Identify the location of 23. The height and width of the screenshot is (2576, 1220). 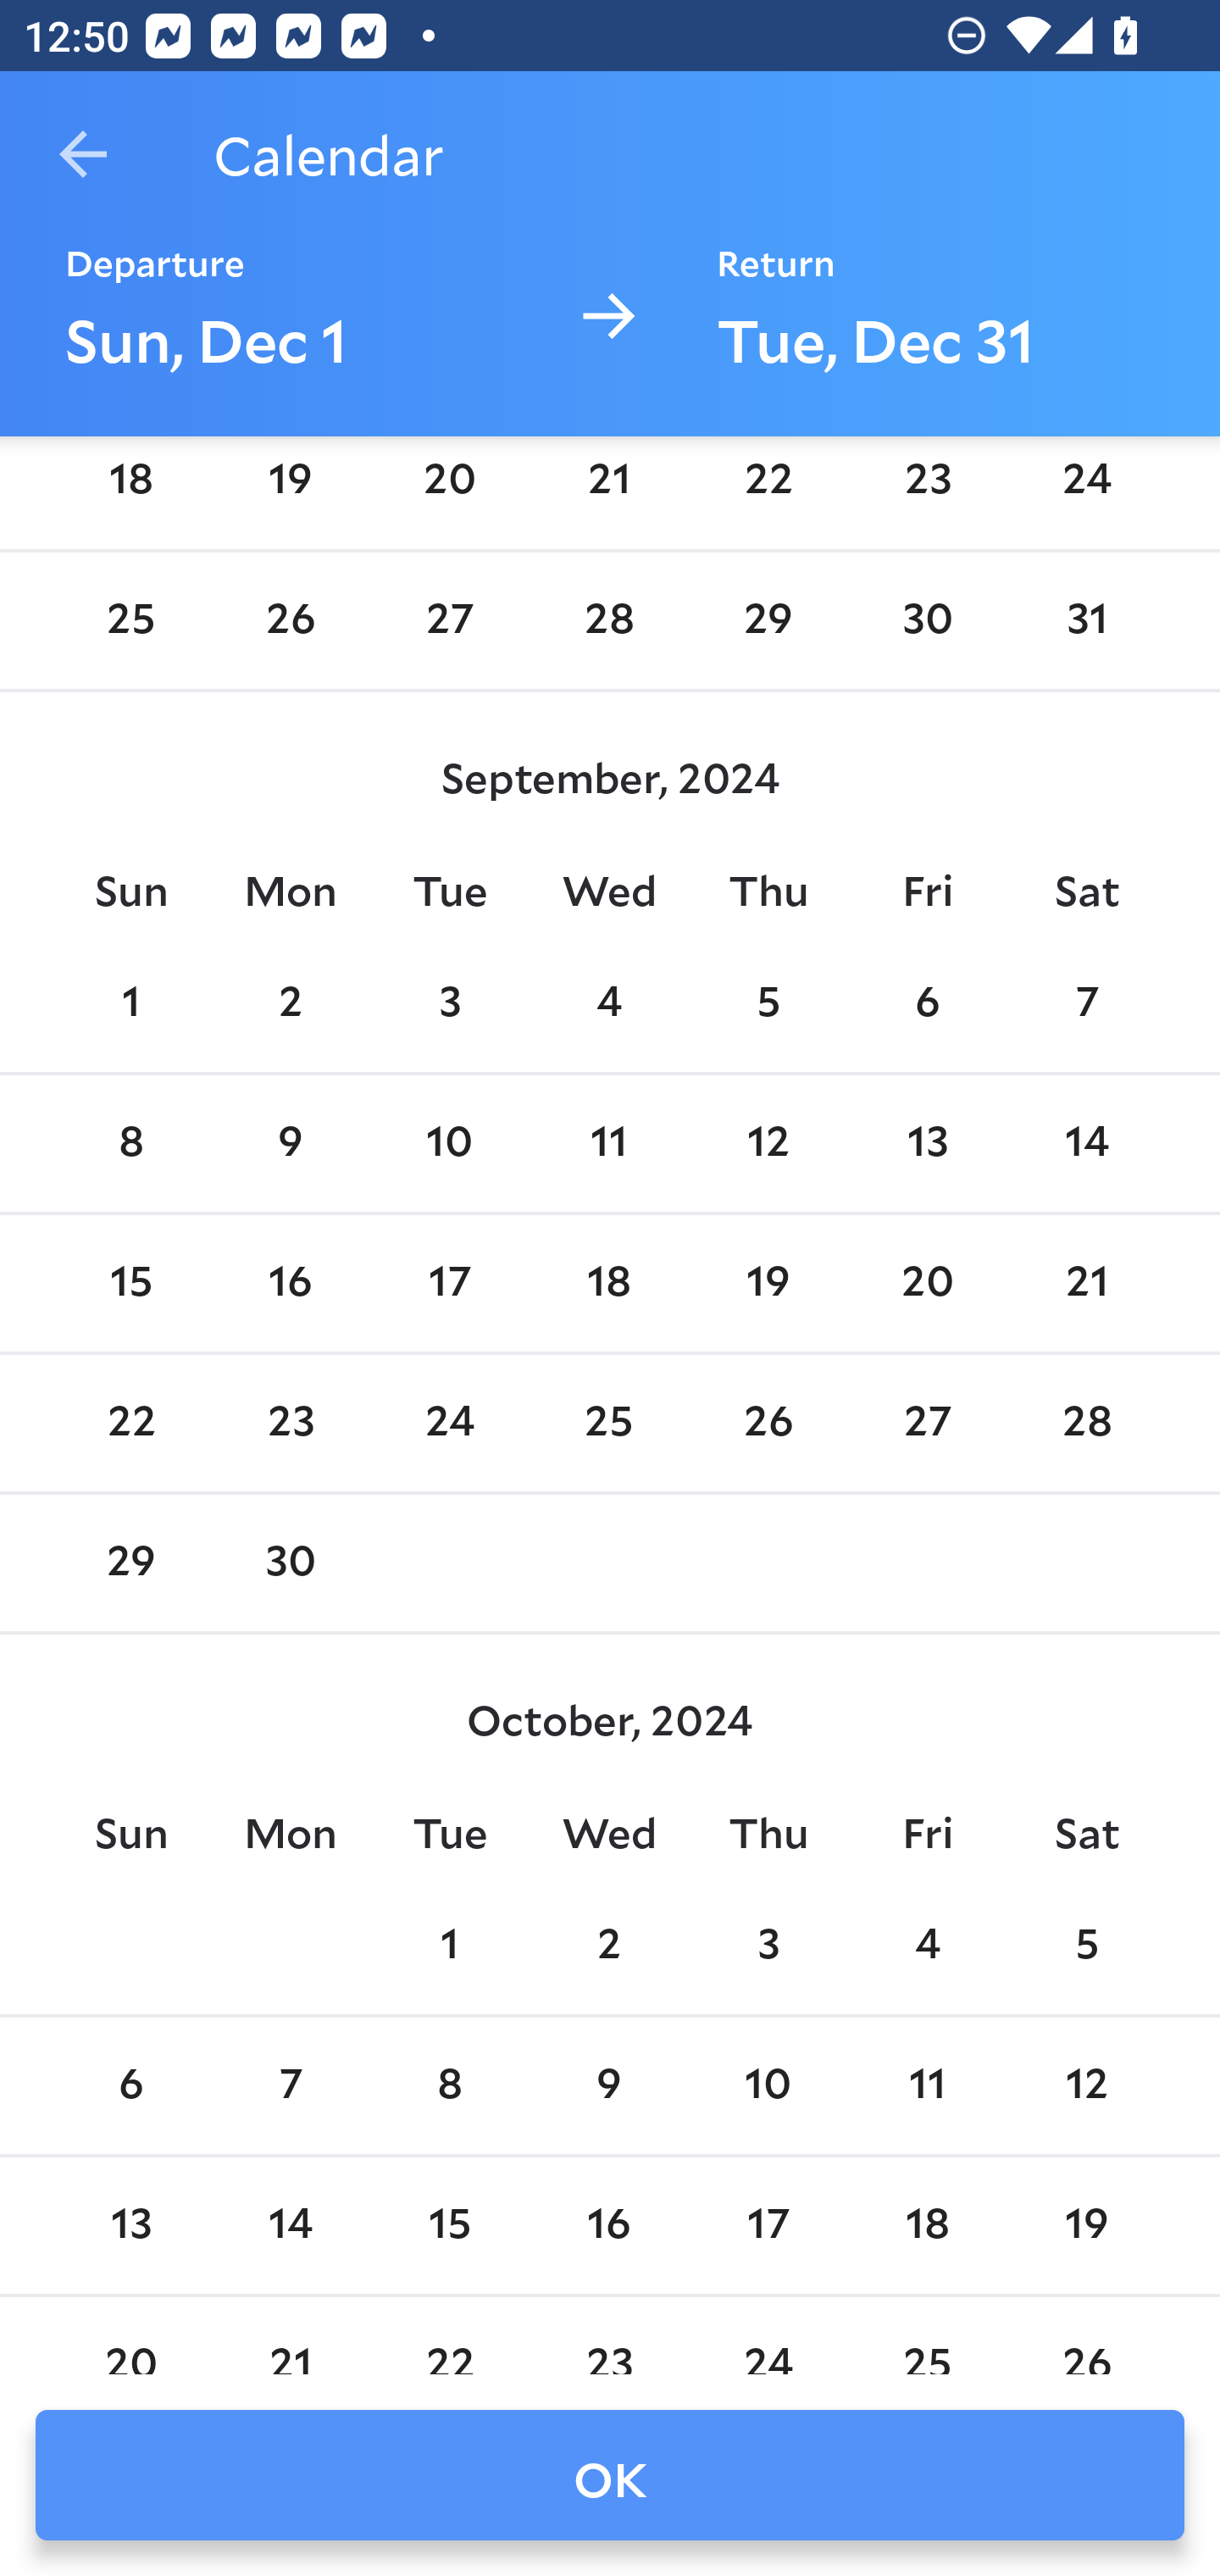
(927, 488).